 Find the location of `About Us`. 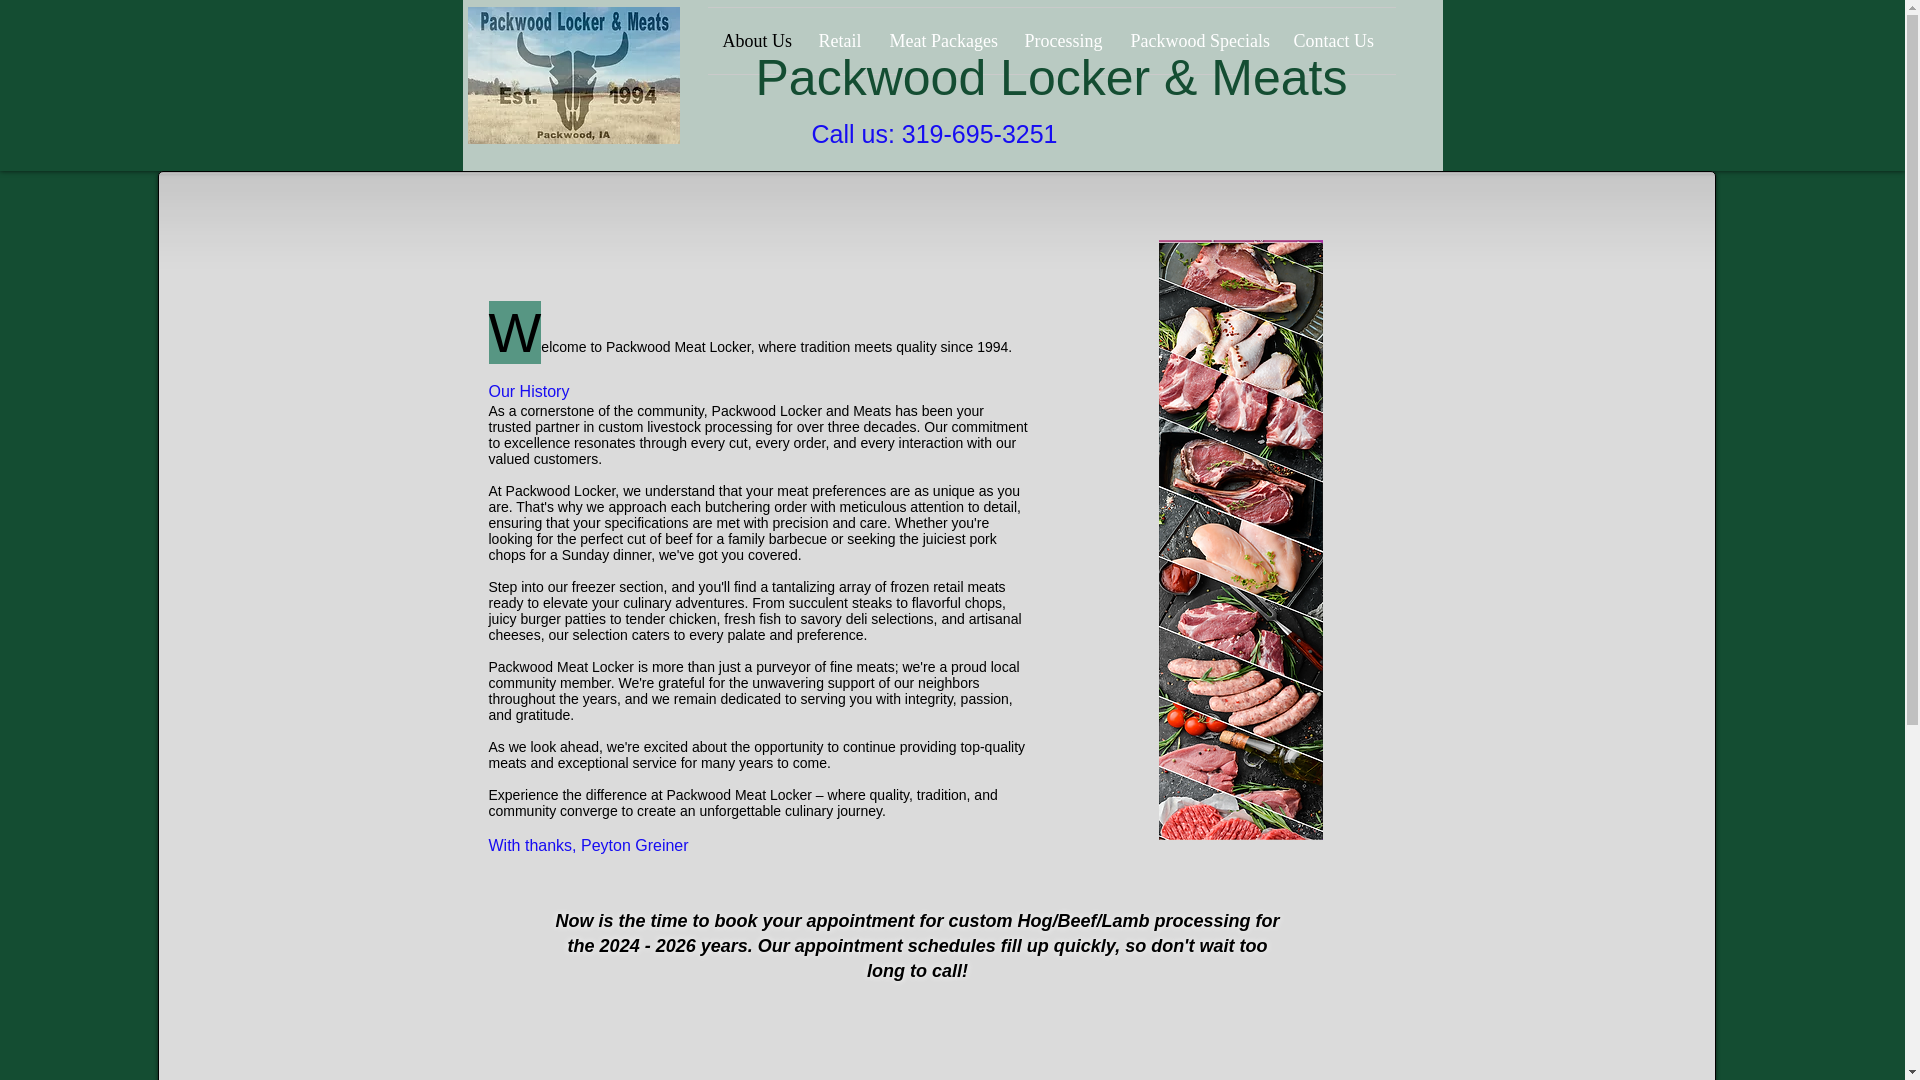

About Us is located at coordinates (756, 40).